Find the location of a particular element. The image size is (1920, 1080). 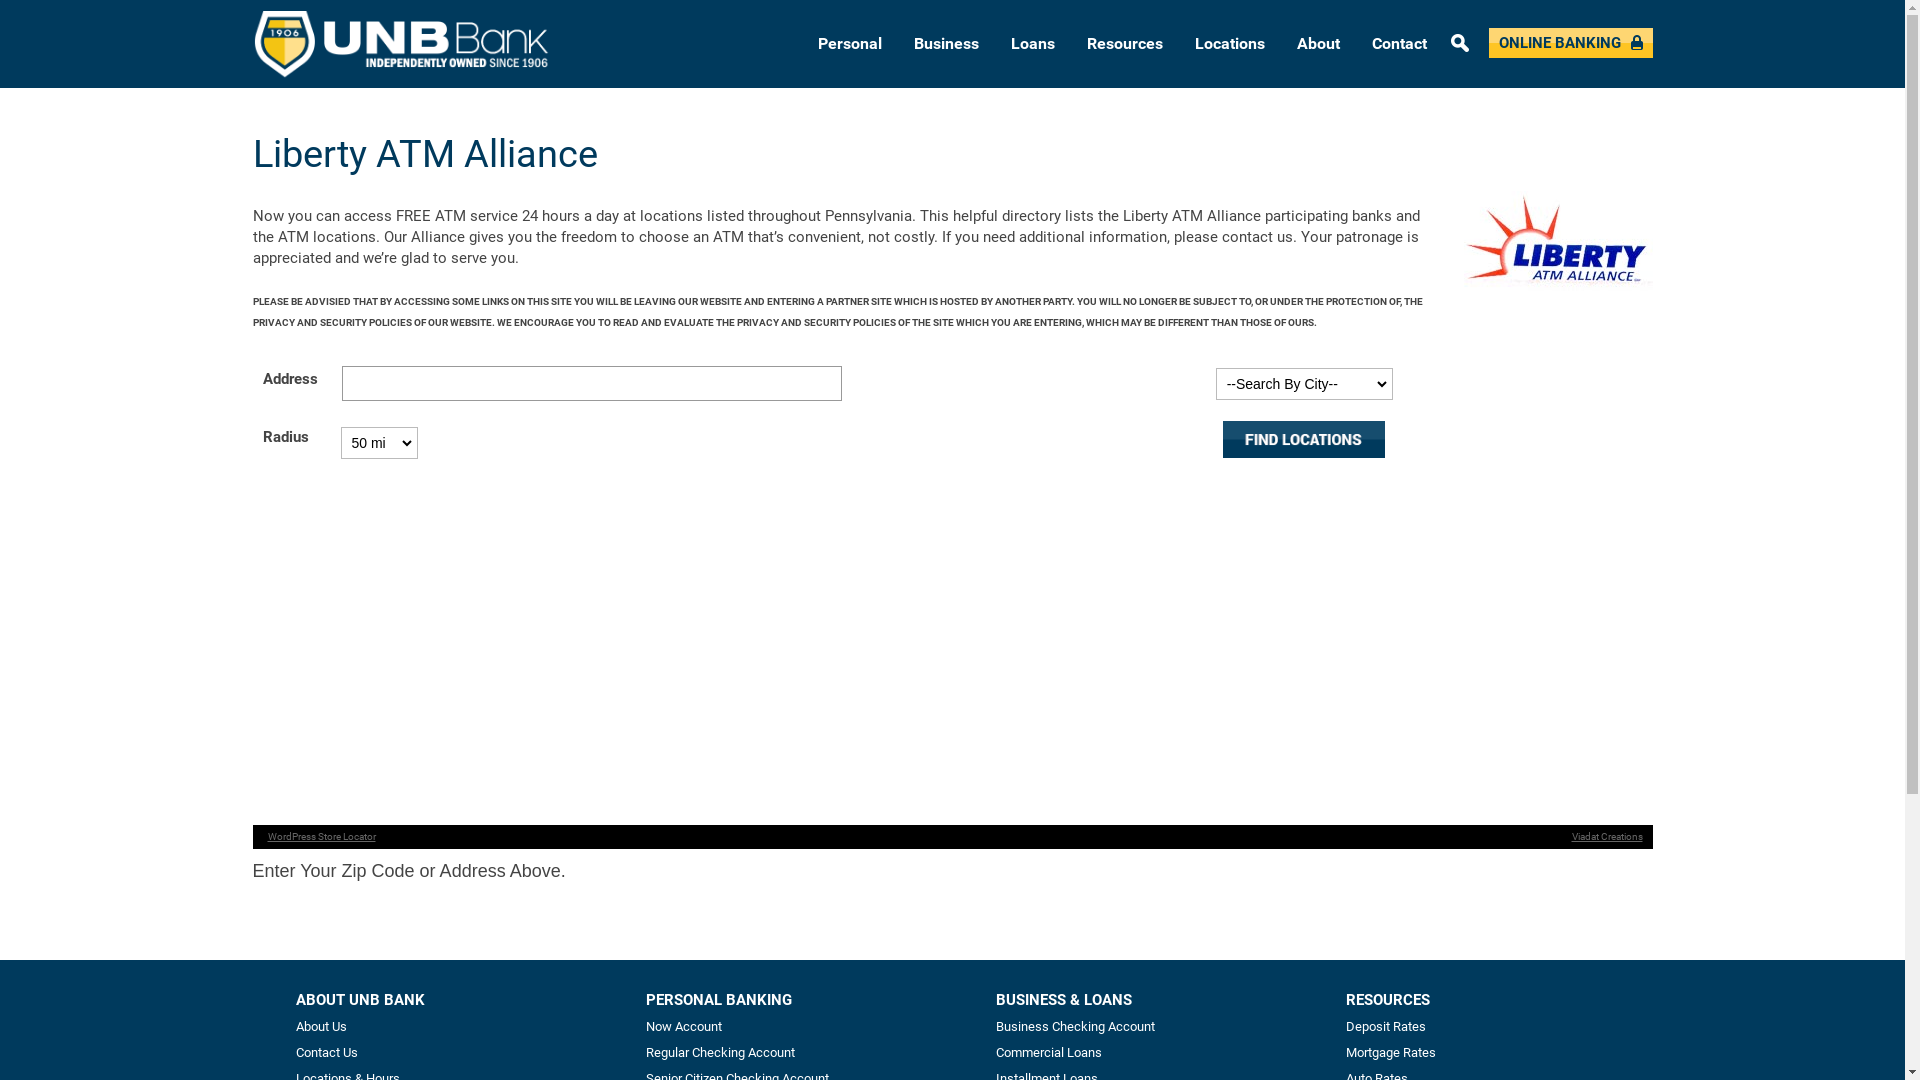

Commercial Loans is located at coordinates (1049, 1052).